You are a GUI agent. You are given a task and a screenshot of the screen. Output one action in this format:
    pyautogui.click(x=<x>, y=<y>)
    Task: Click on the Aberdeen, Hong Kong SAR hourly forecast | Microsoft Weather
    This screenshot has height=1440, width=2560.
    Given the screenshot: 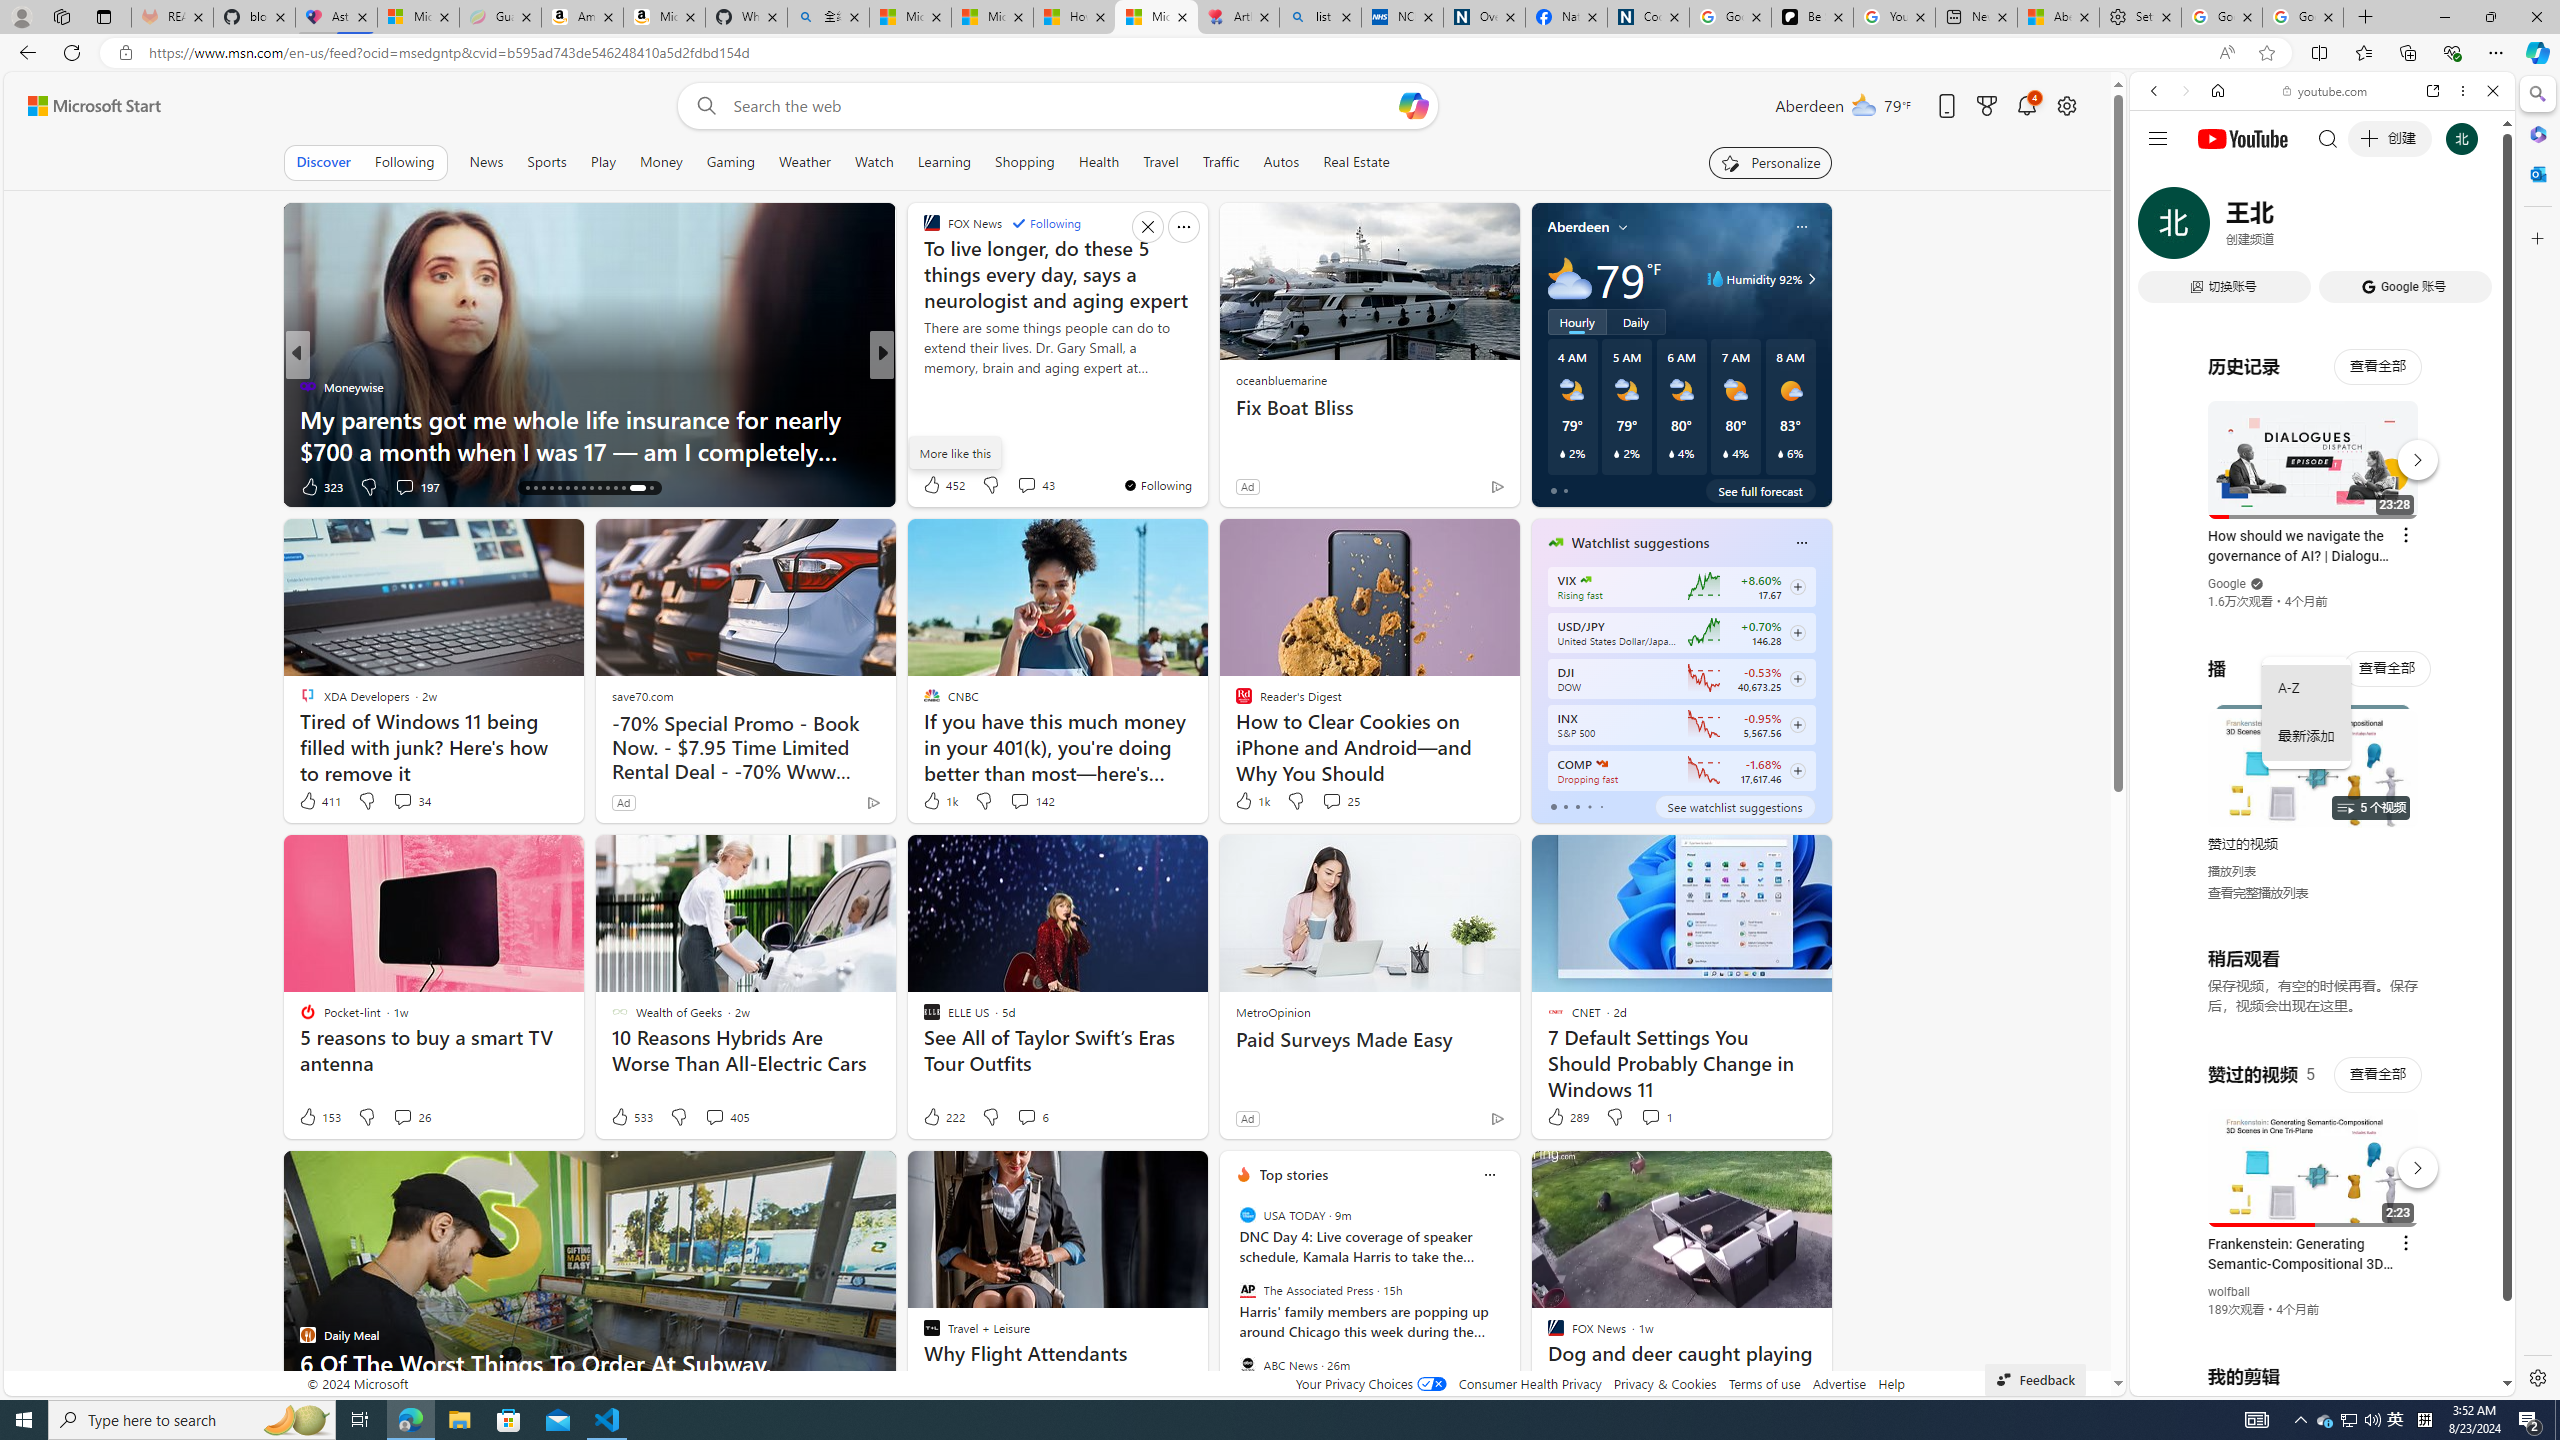 What is the action you would take?
    pyautogui.click(x=2058, y=17)
    